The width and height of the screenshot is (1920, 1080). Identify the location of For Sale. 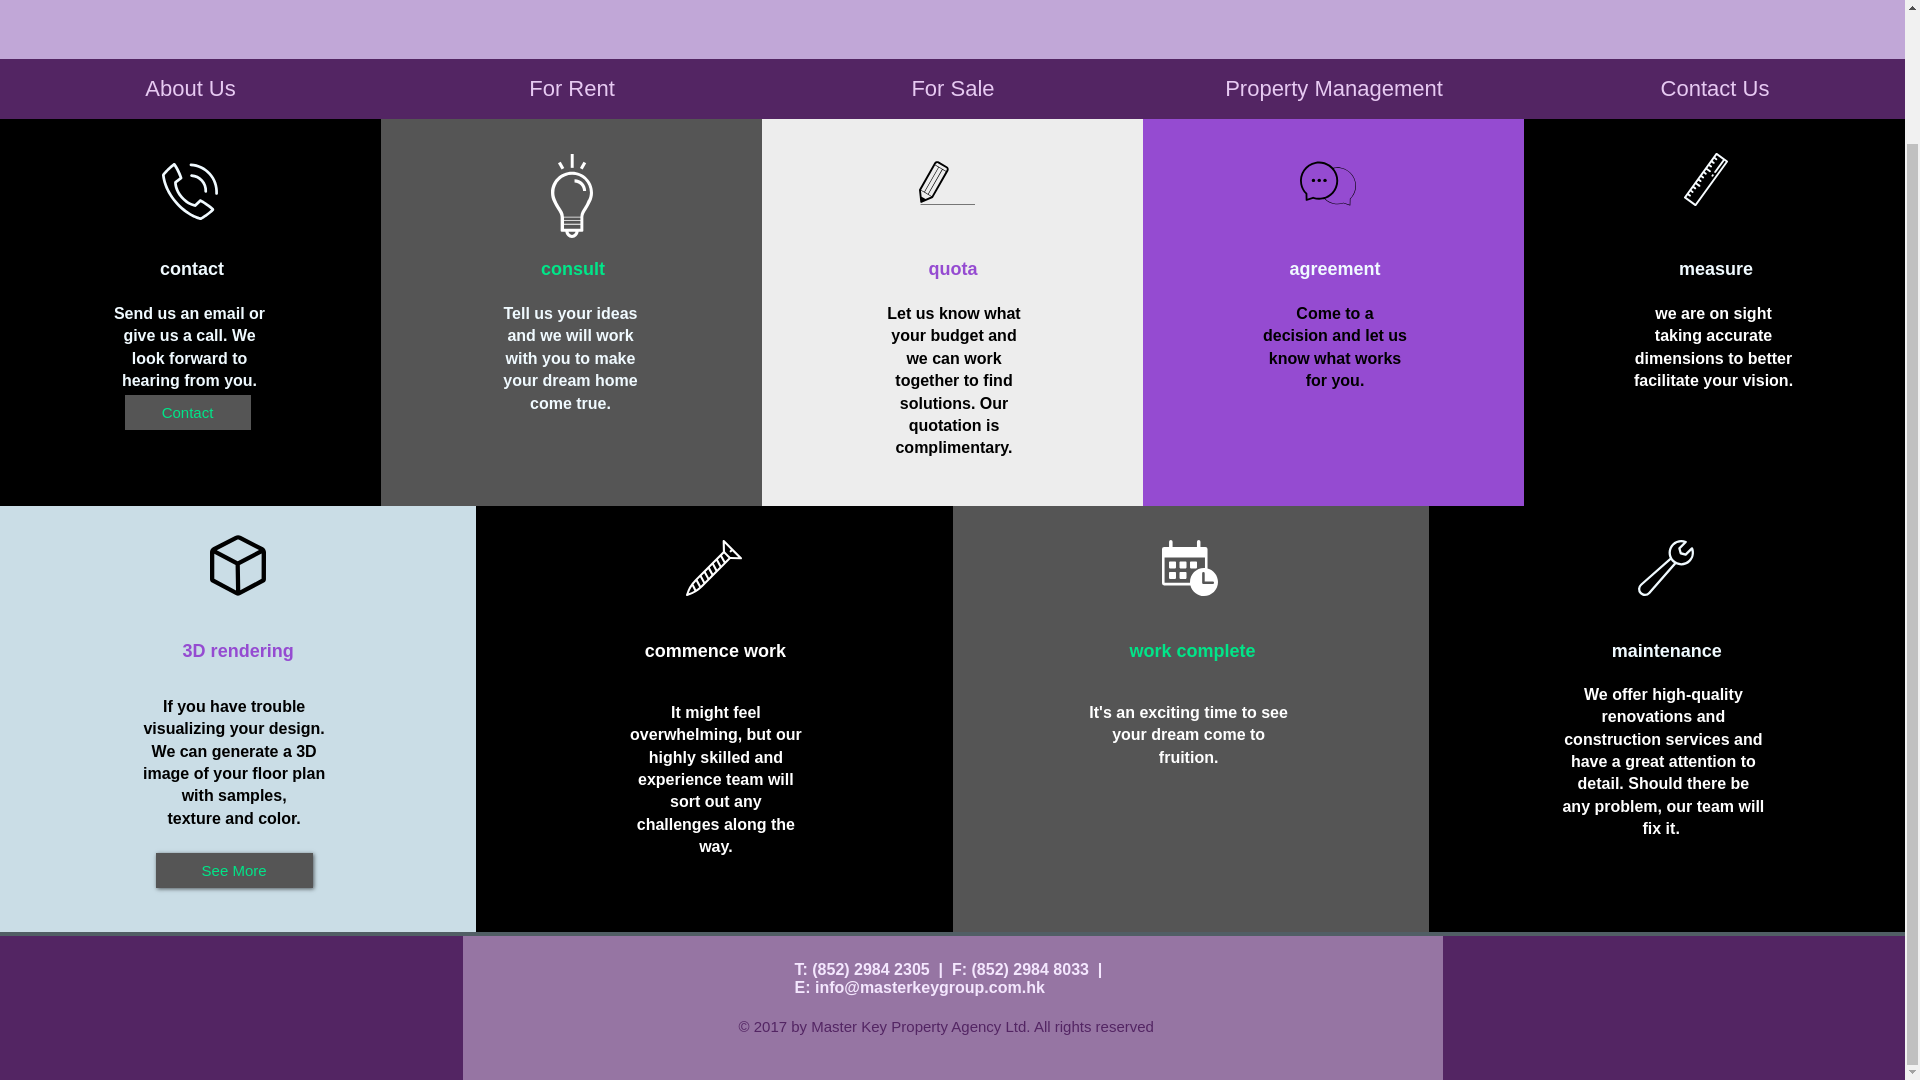
(952, 88).